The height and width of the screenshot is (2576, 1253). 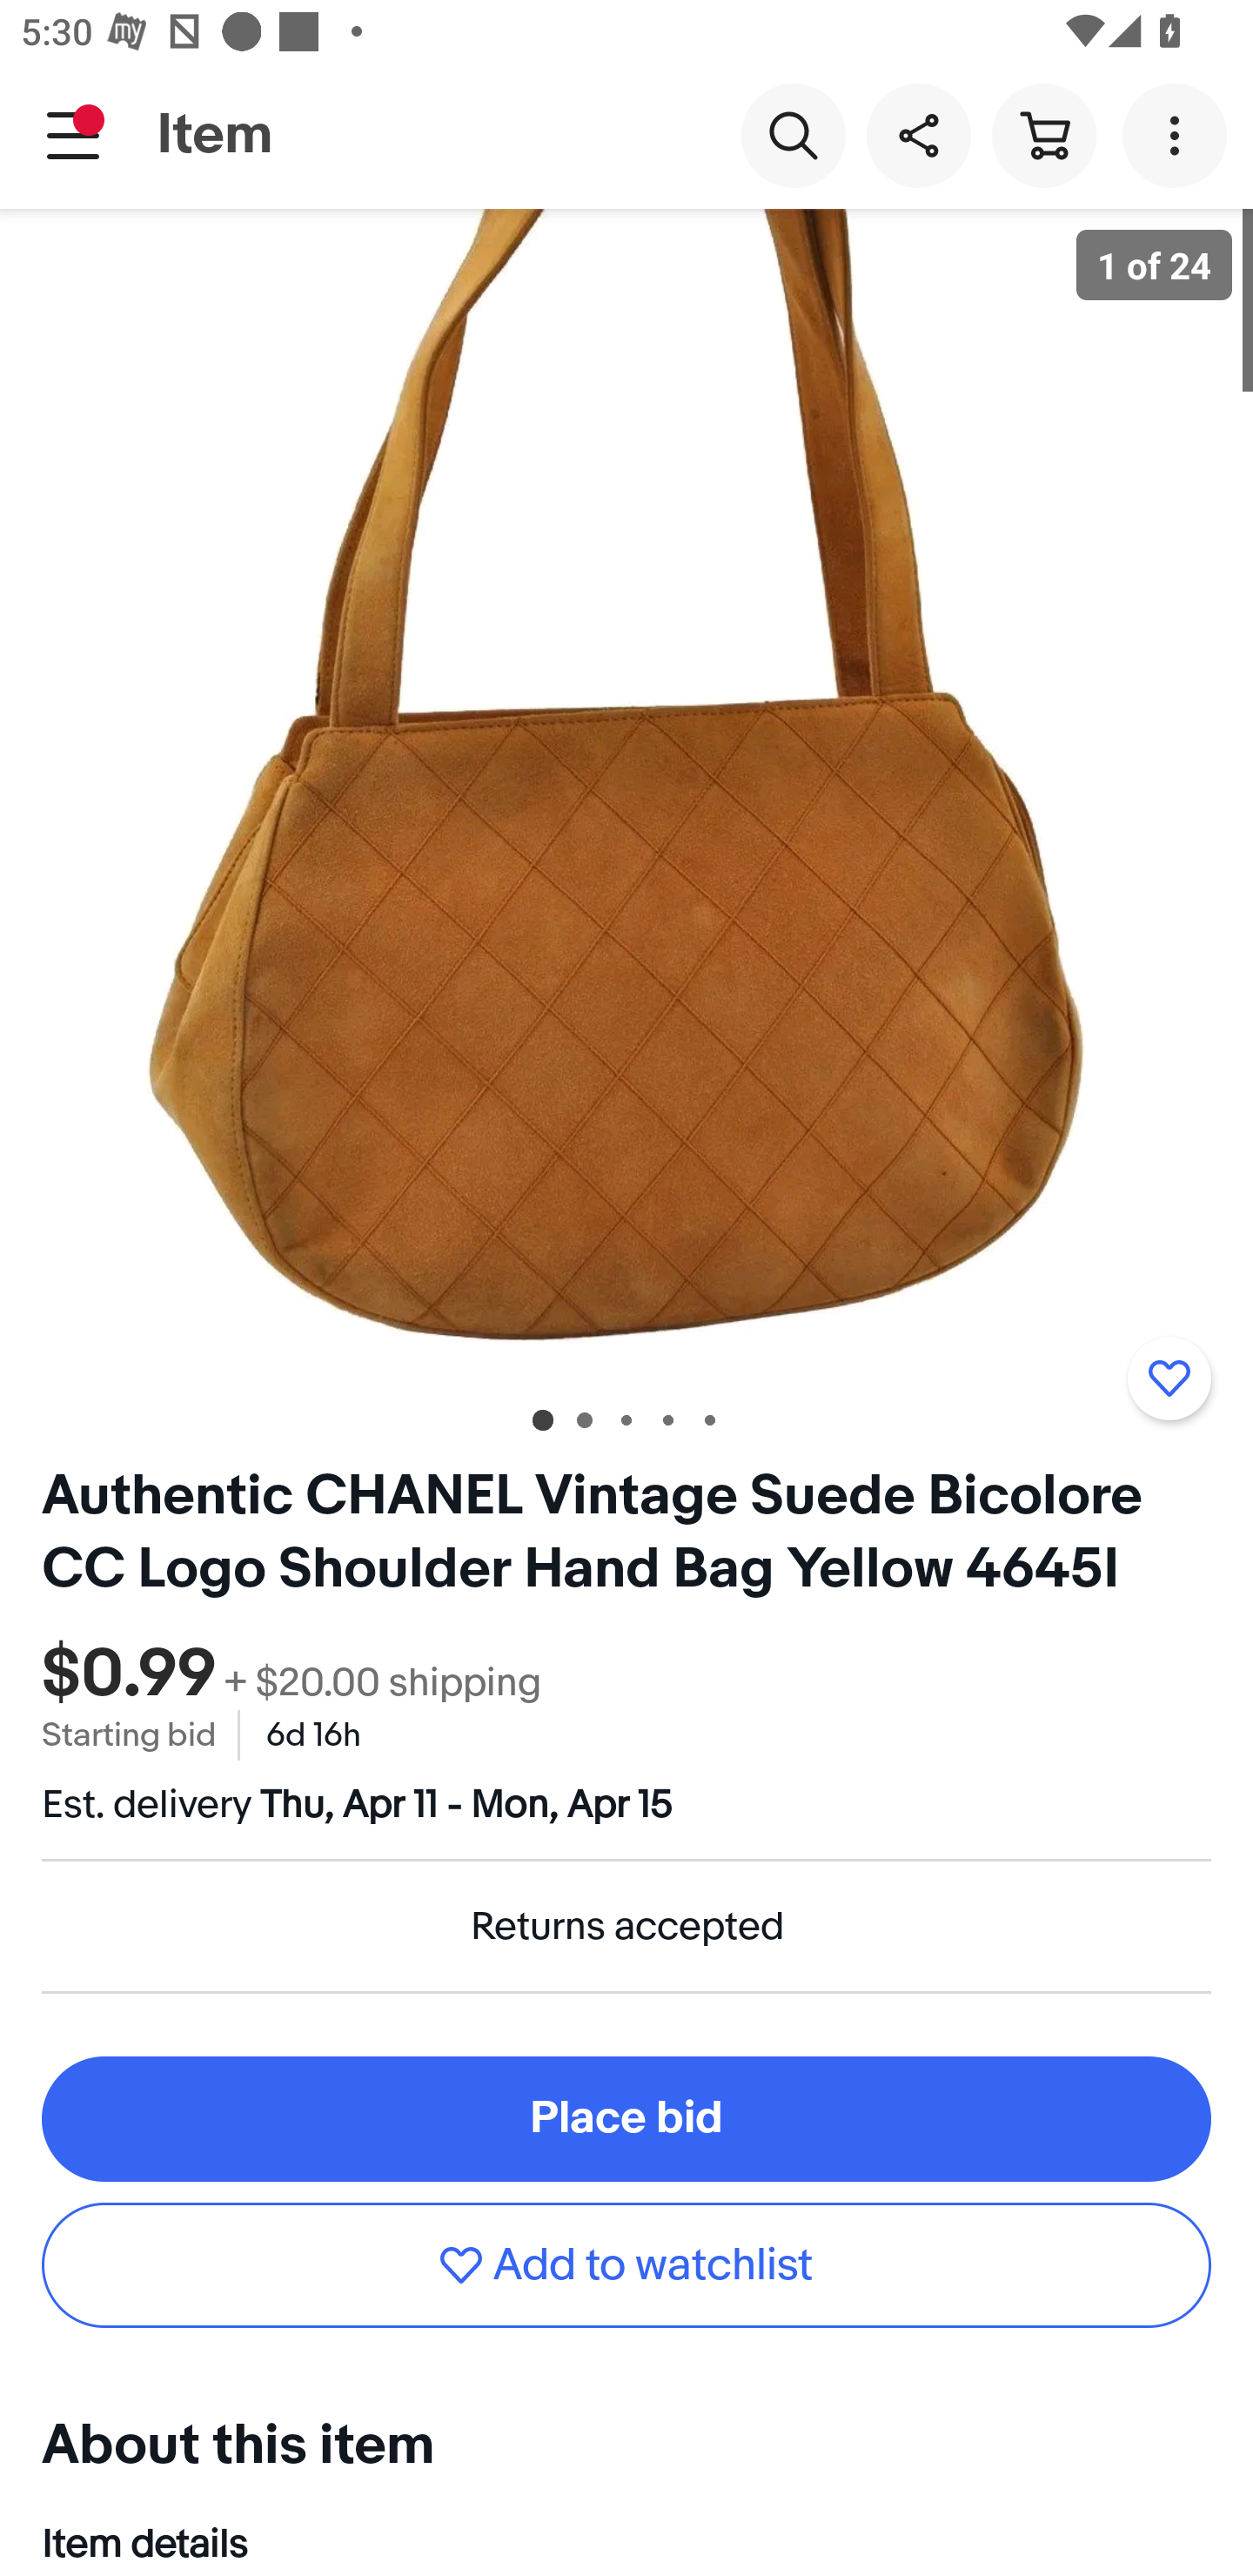 I want to click on Cart button shopping cart, so click(x=1043, y=134).